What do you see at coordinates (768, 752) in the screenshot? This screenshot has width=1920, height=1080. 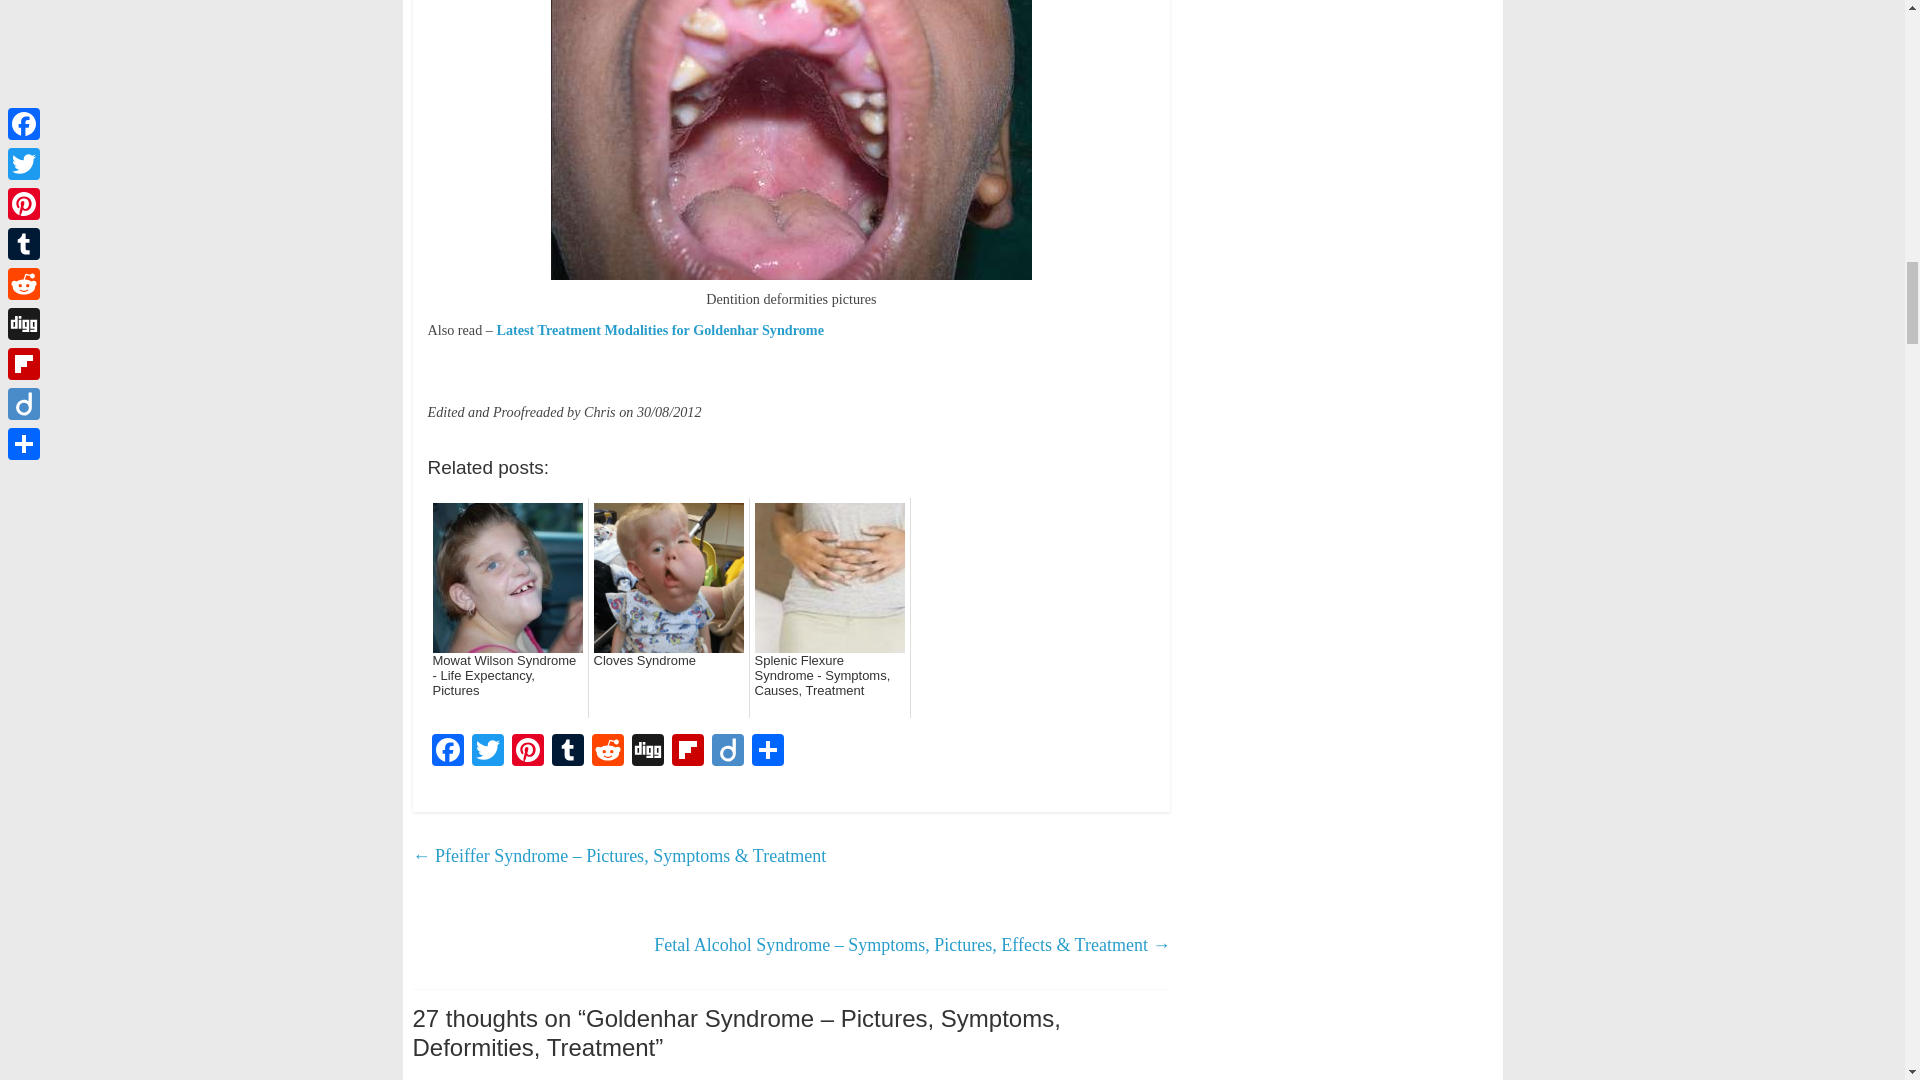 I see `Share` at bounding box center [768, 752].